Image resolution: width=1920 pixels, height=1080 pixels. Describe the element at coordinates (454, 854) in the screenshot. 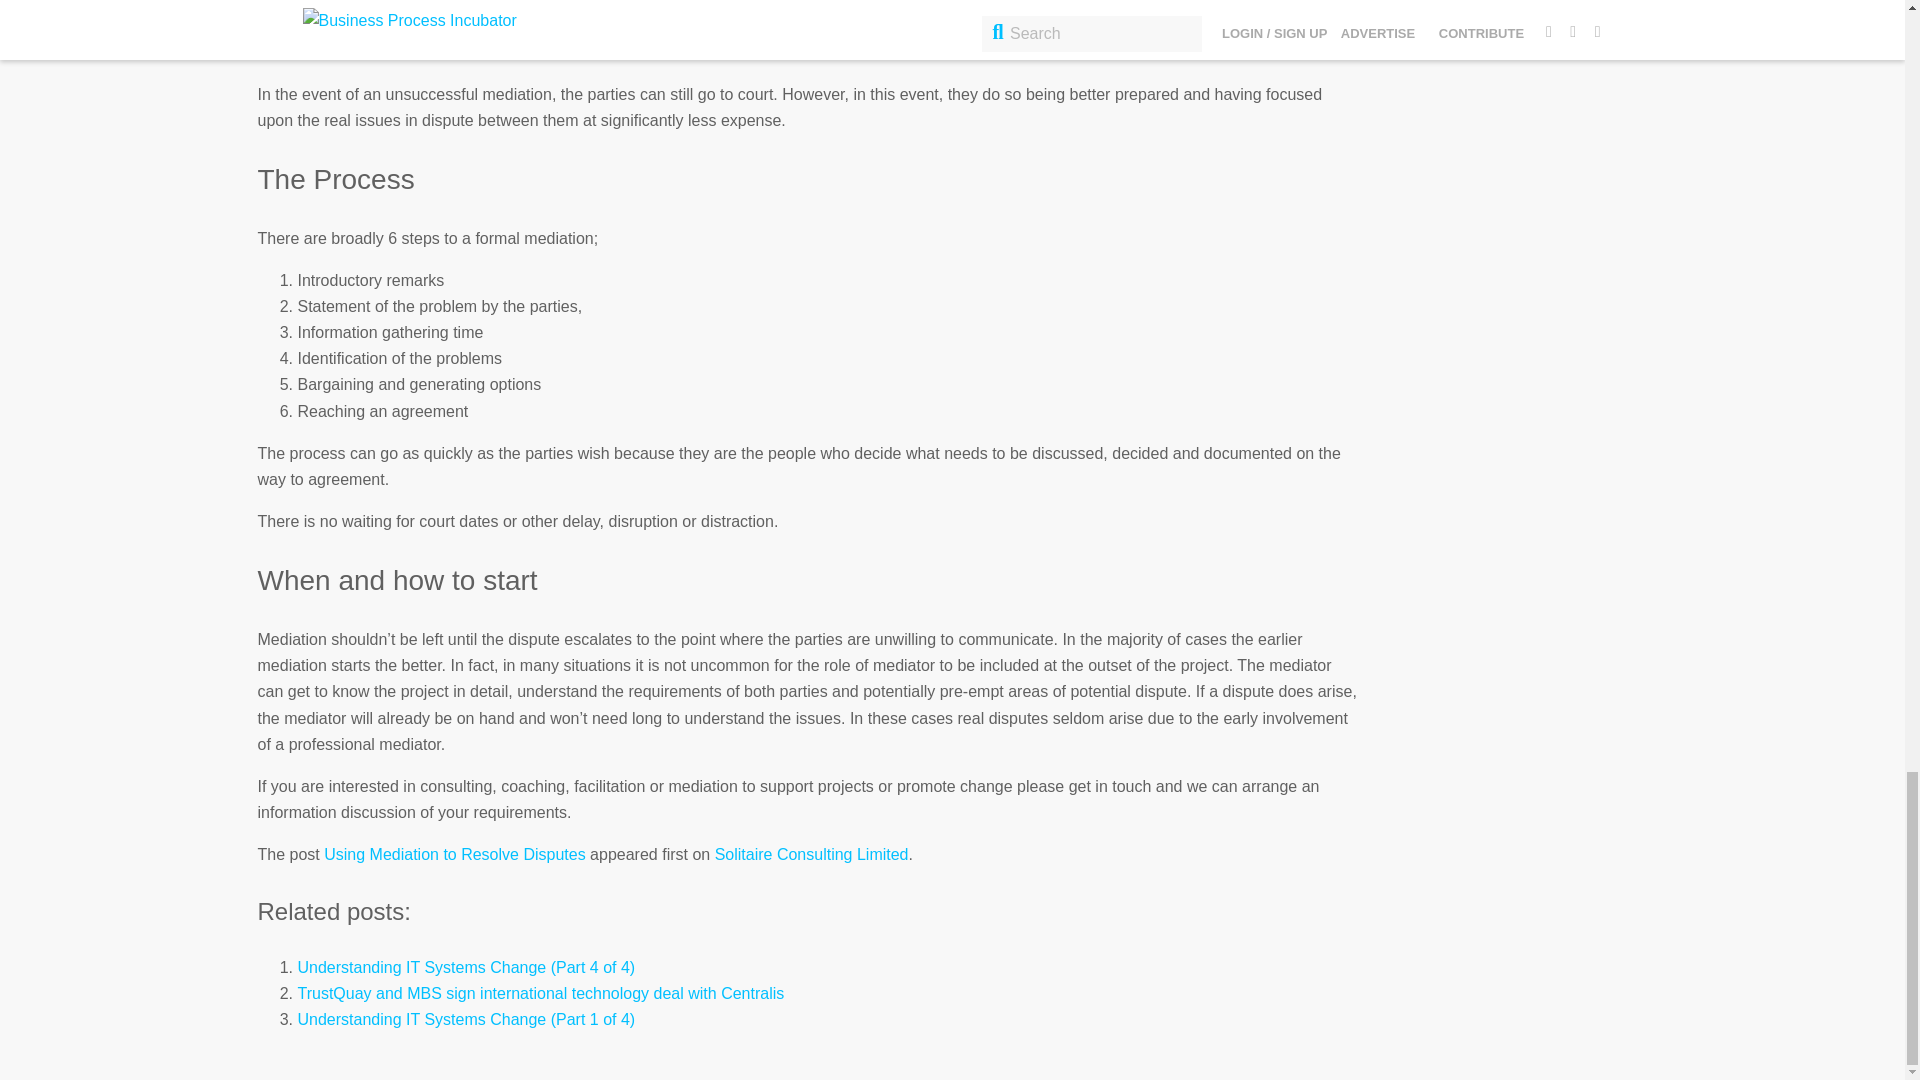

I see `Using Mediation to Resolve Disputes` at that location.